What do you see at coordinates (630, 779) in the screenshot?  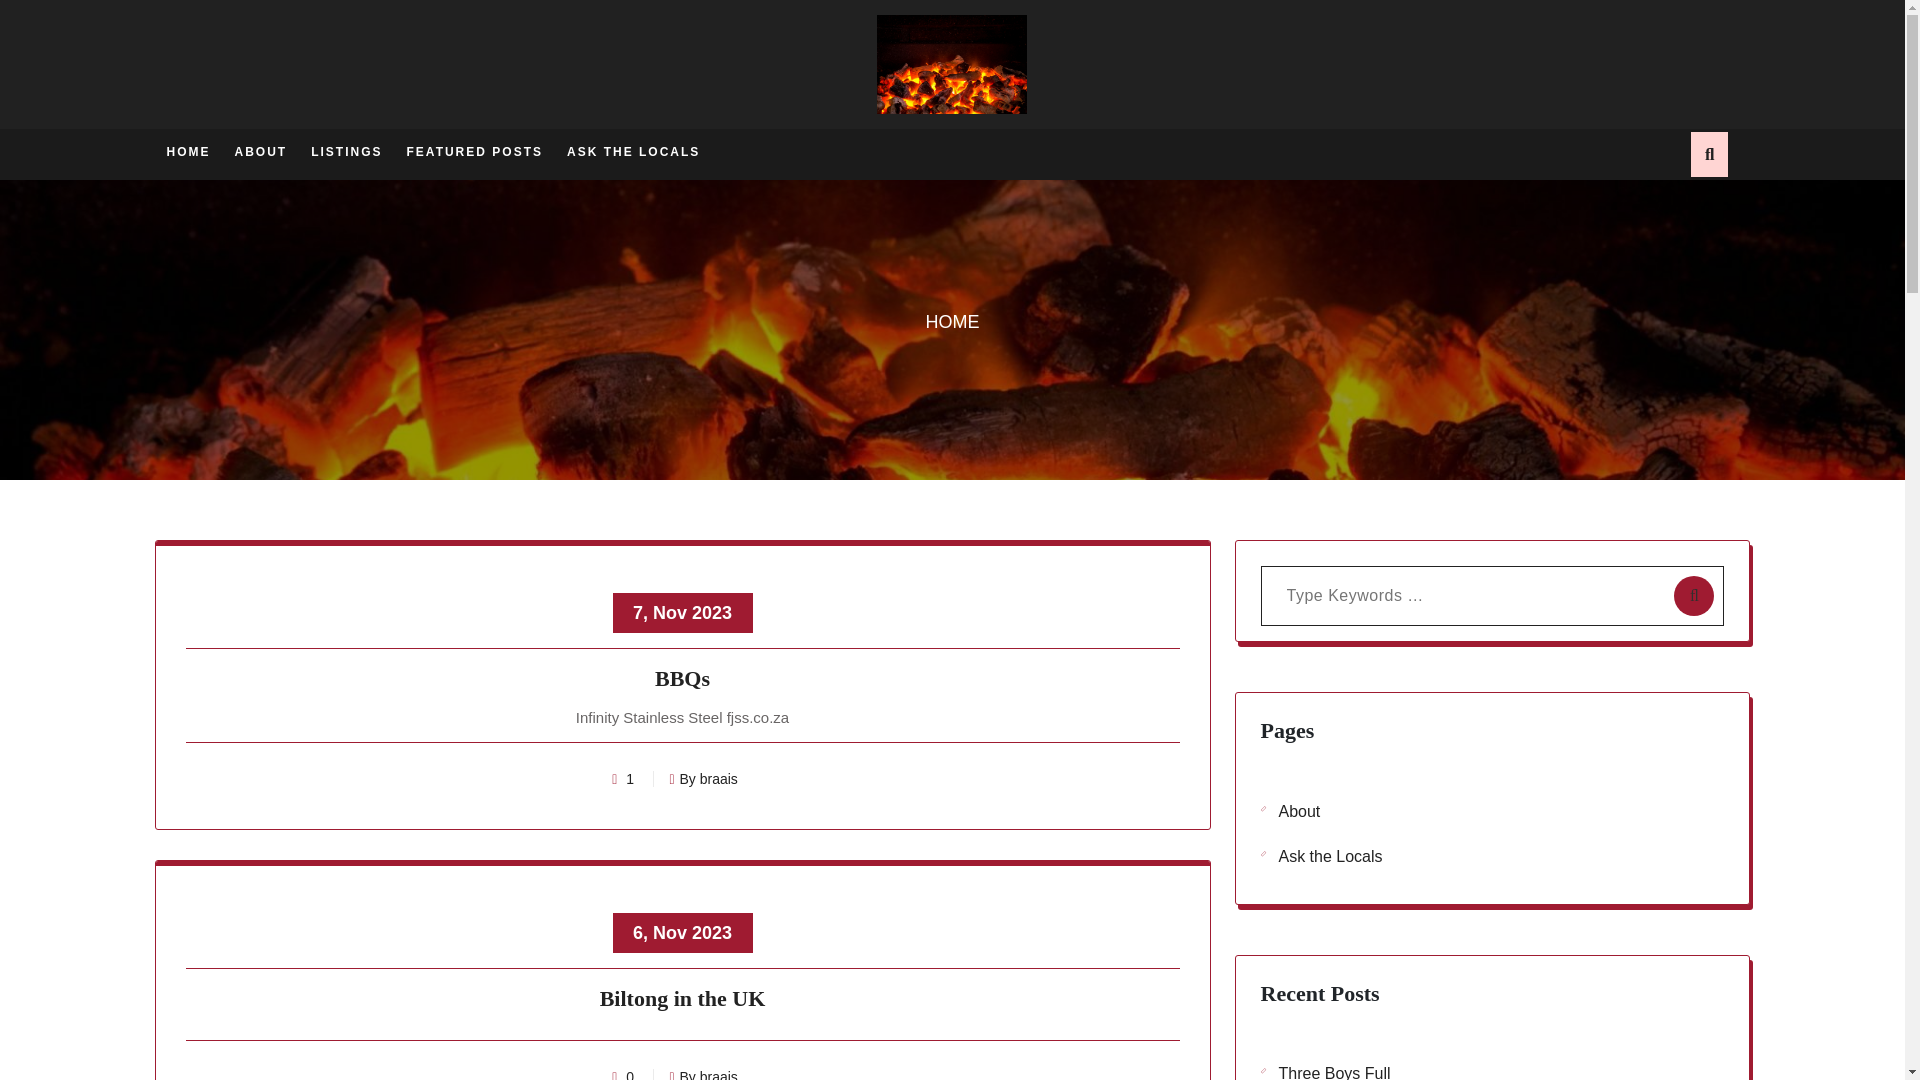 I see `1` at bounding box center [630, 779].